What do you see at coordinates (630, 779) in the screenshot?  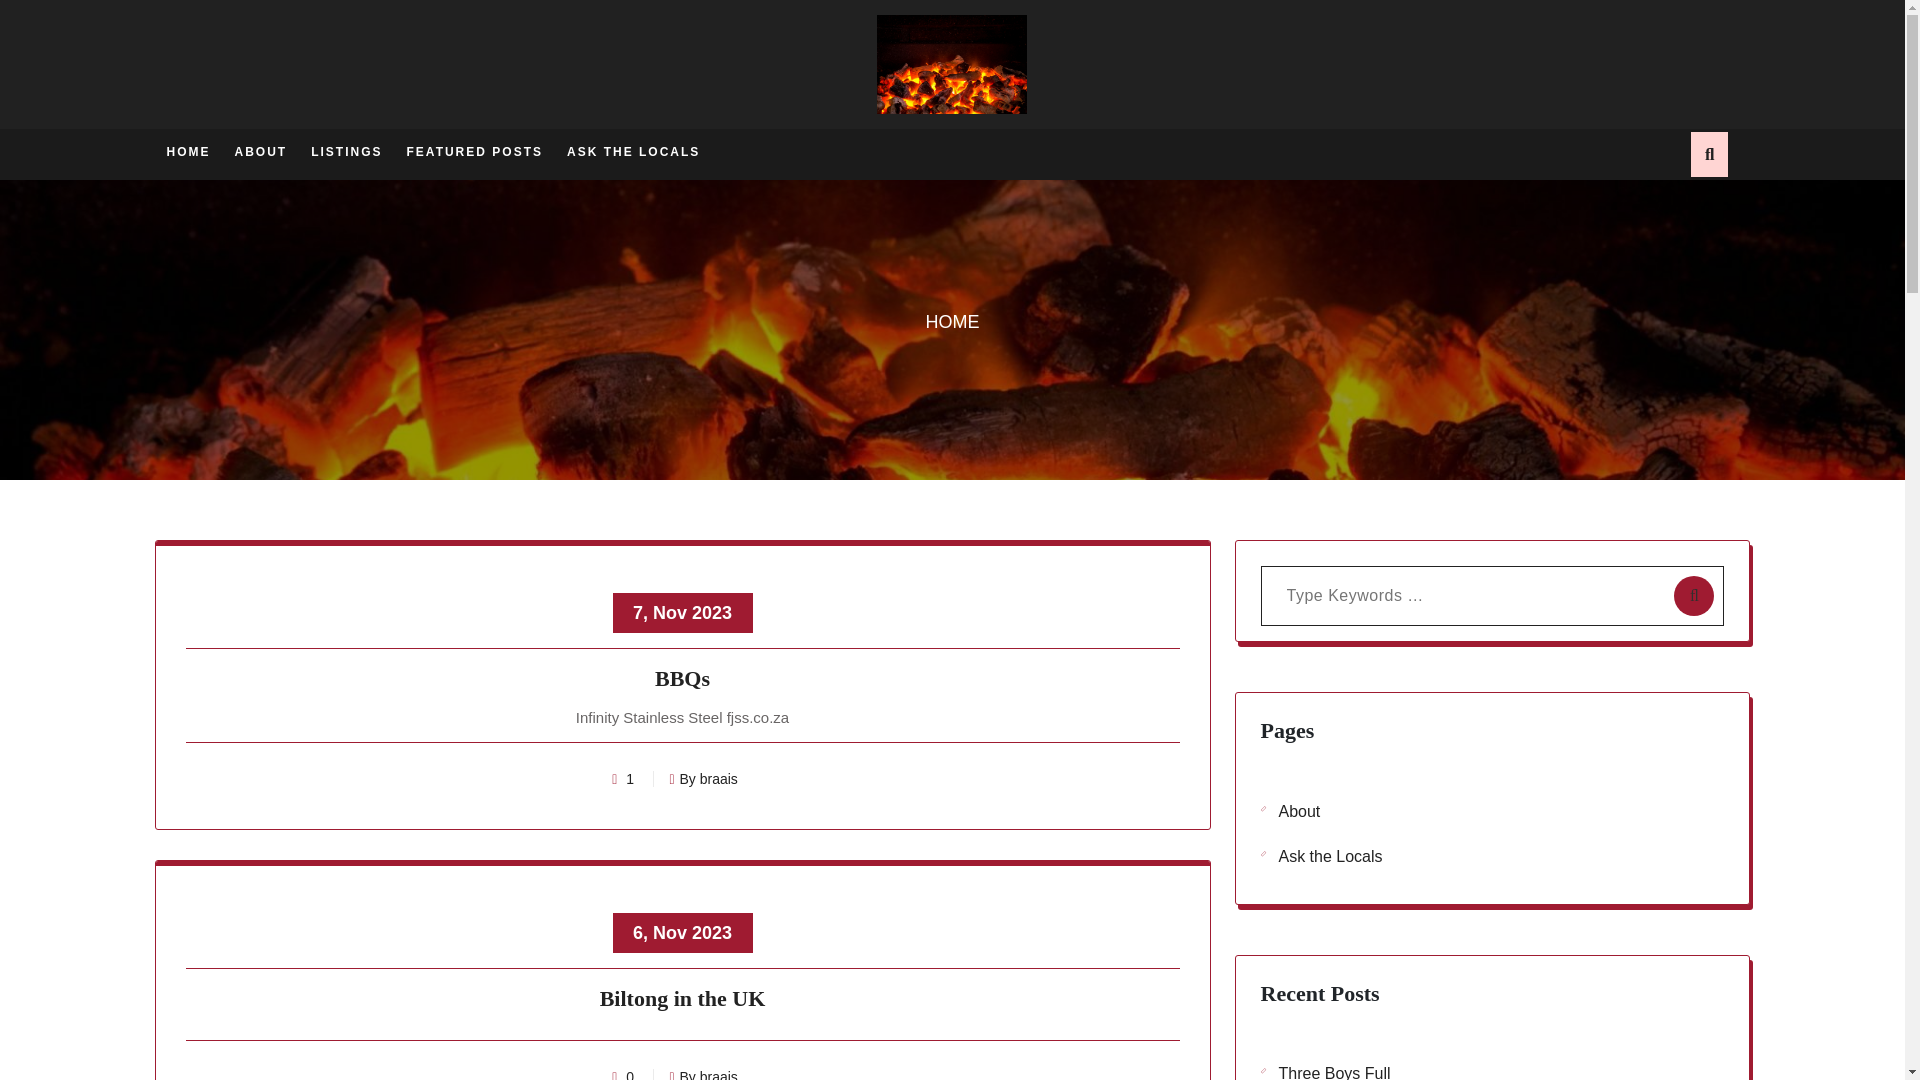 I see `1` at bounding box center [630, 779].